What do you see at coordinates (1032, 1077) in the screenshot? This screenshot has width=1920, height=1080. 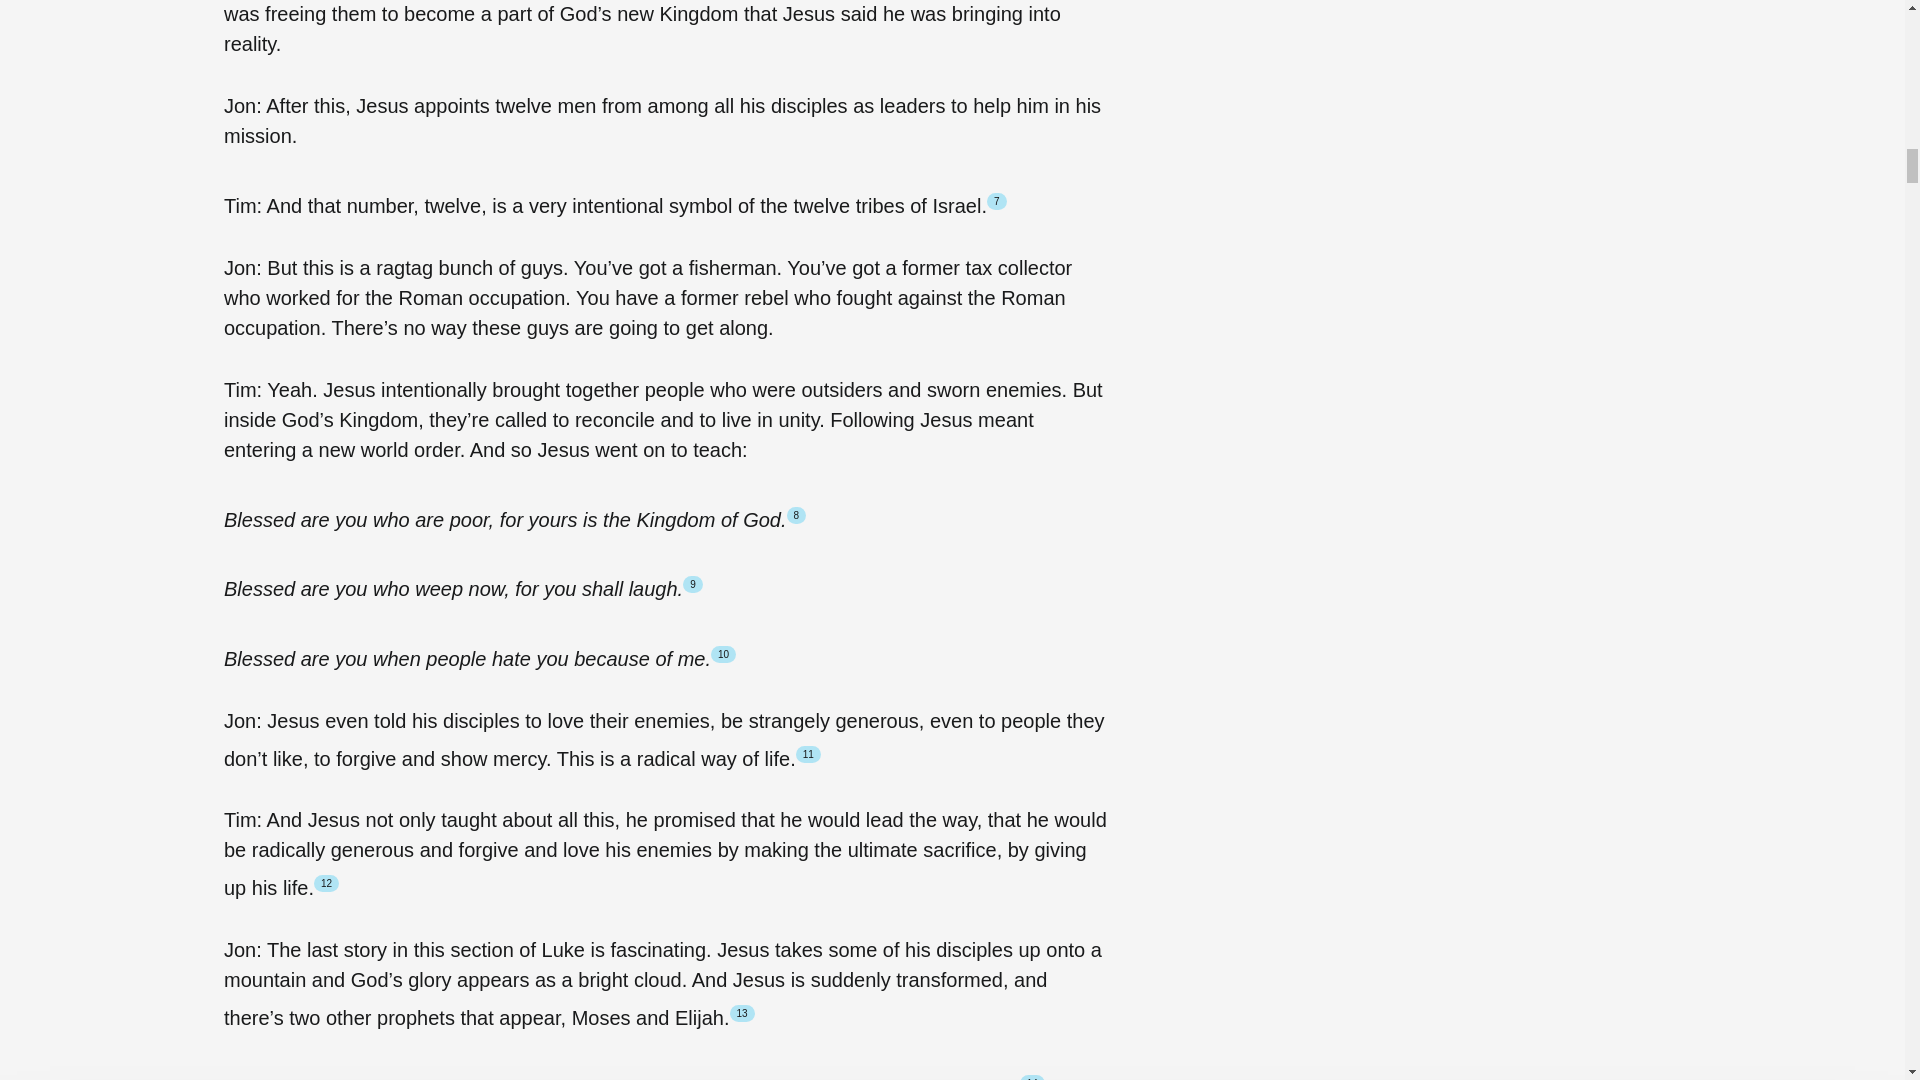 I see `14` at bounding box center [1032, 1077].